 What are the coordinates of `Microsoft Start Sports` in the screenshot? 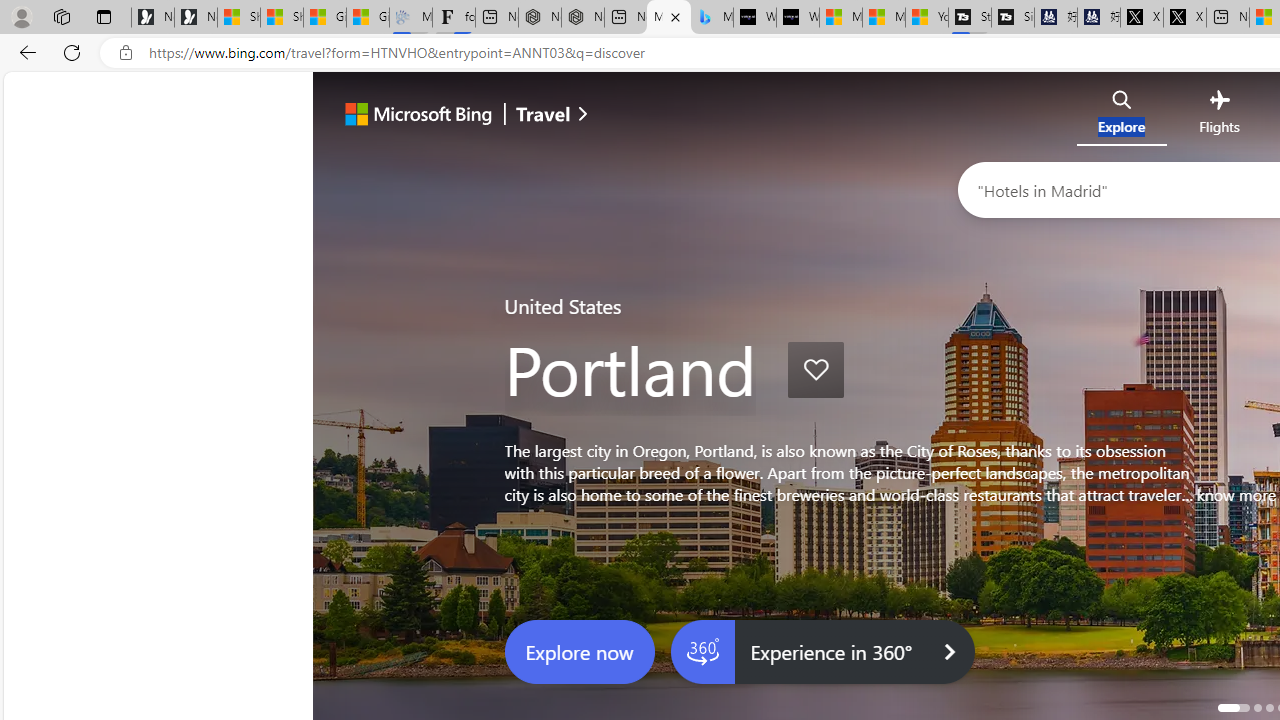 It's located at (840, 18).